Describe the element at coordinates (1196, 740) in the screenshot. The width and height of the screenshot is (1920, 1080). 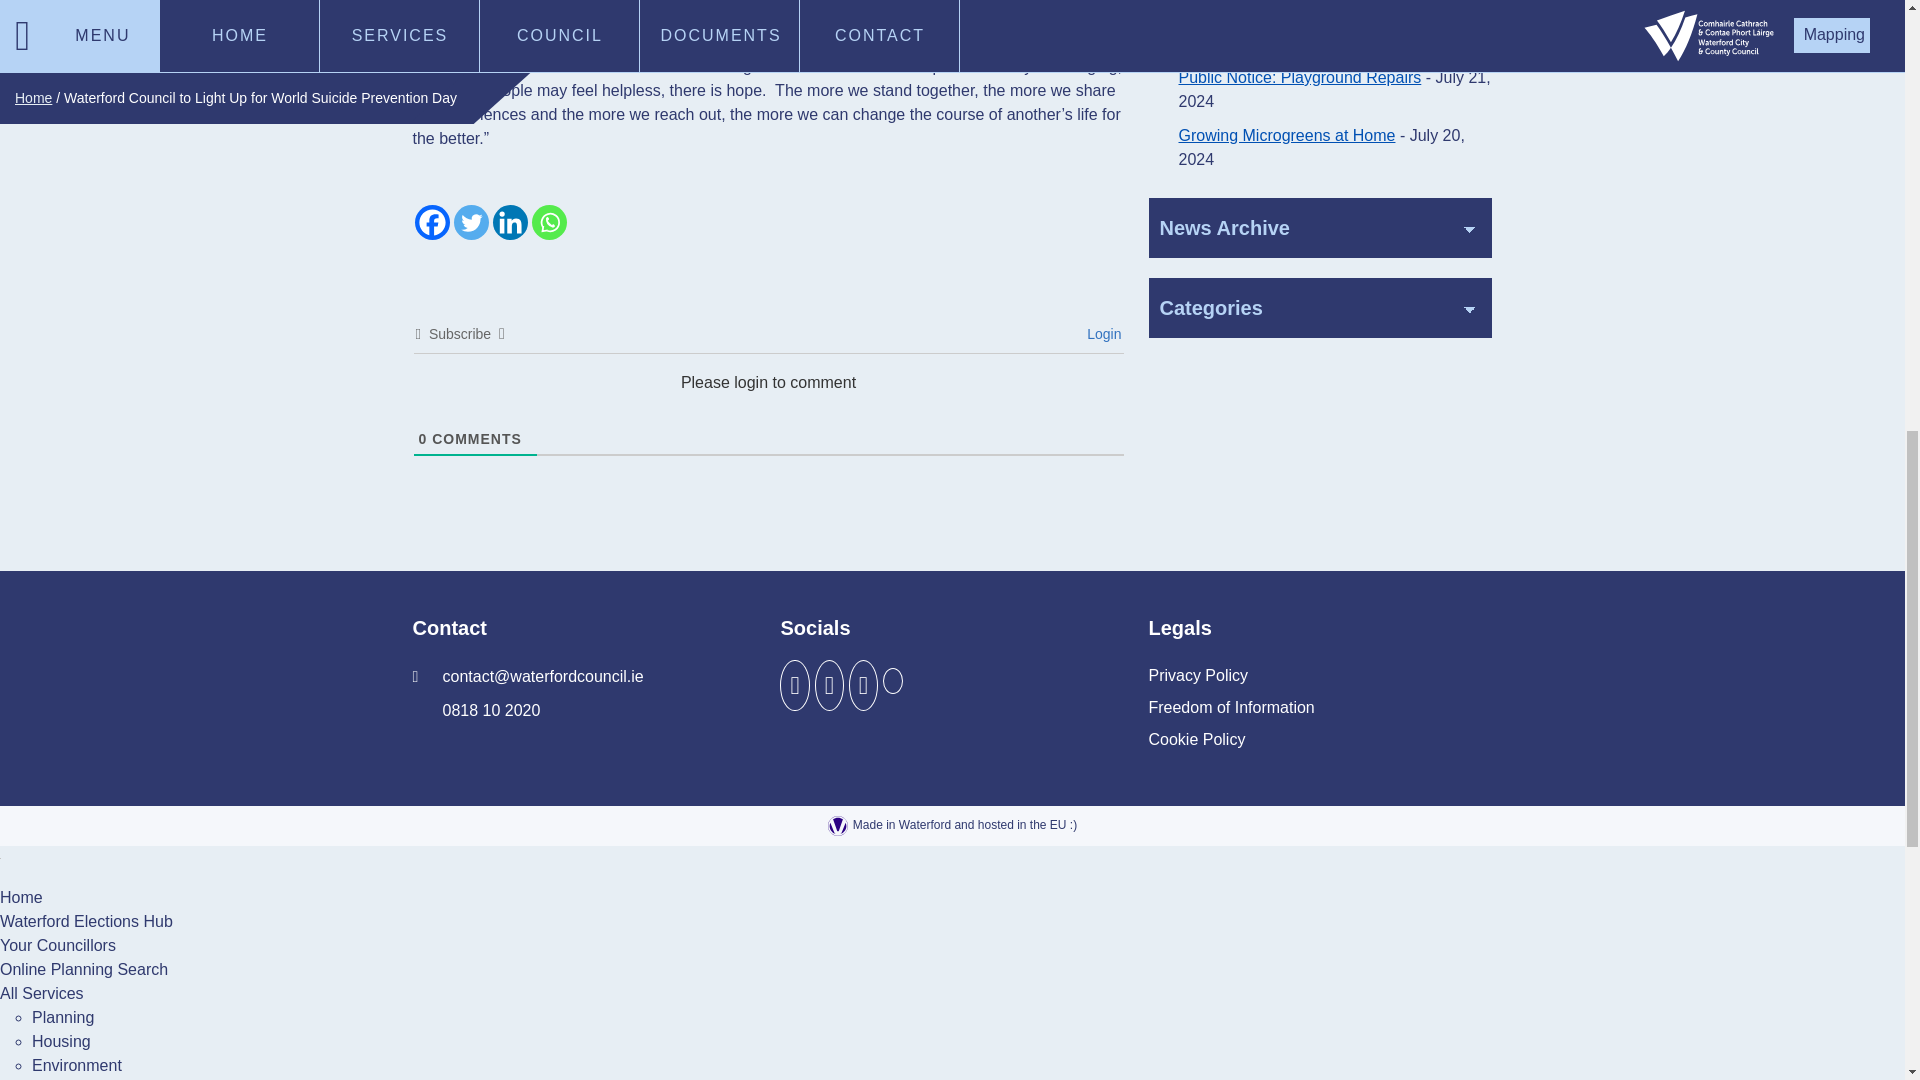
I see `Cookie Policy` at that location.